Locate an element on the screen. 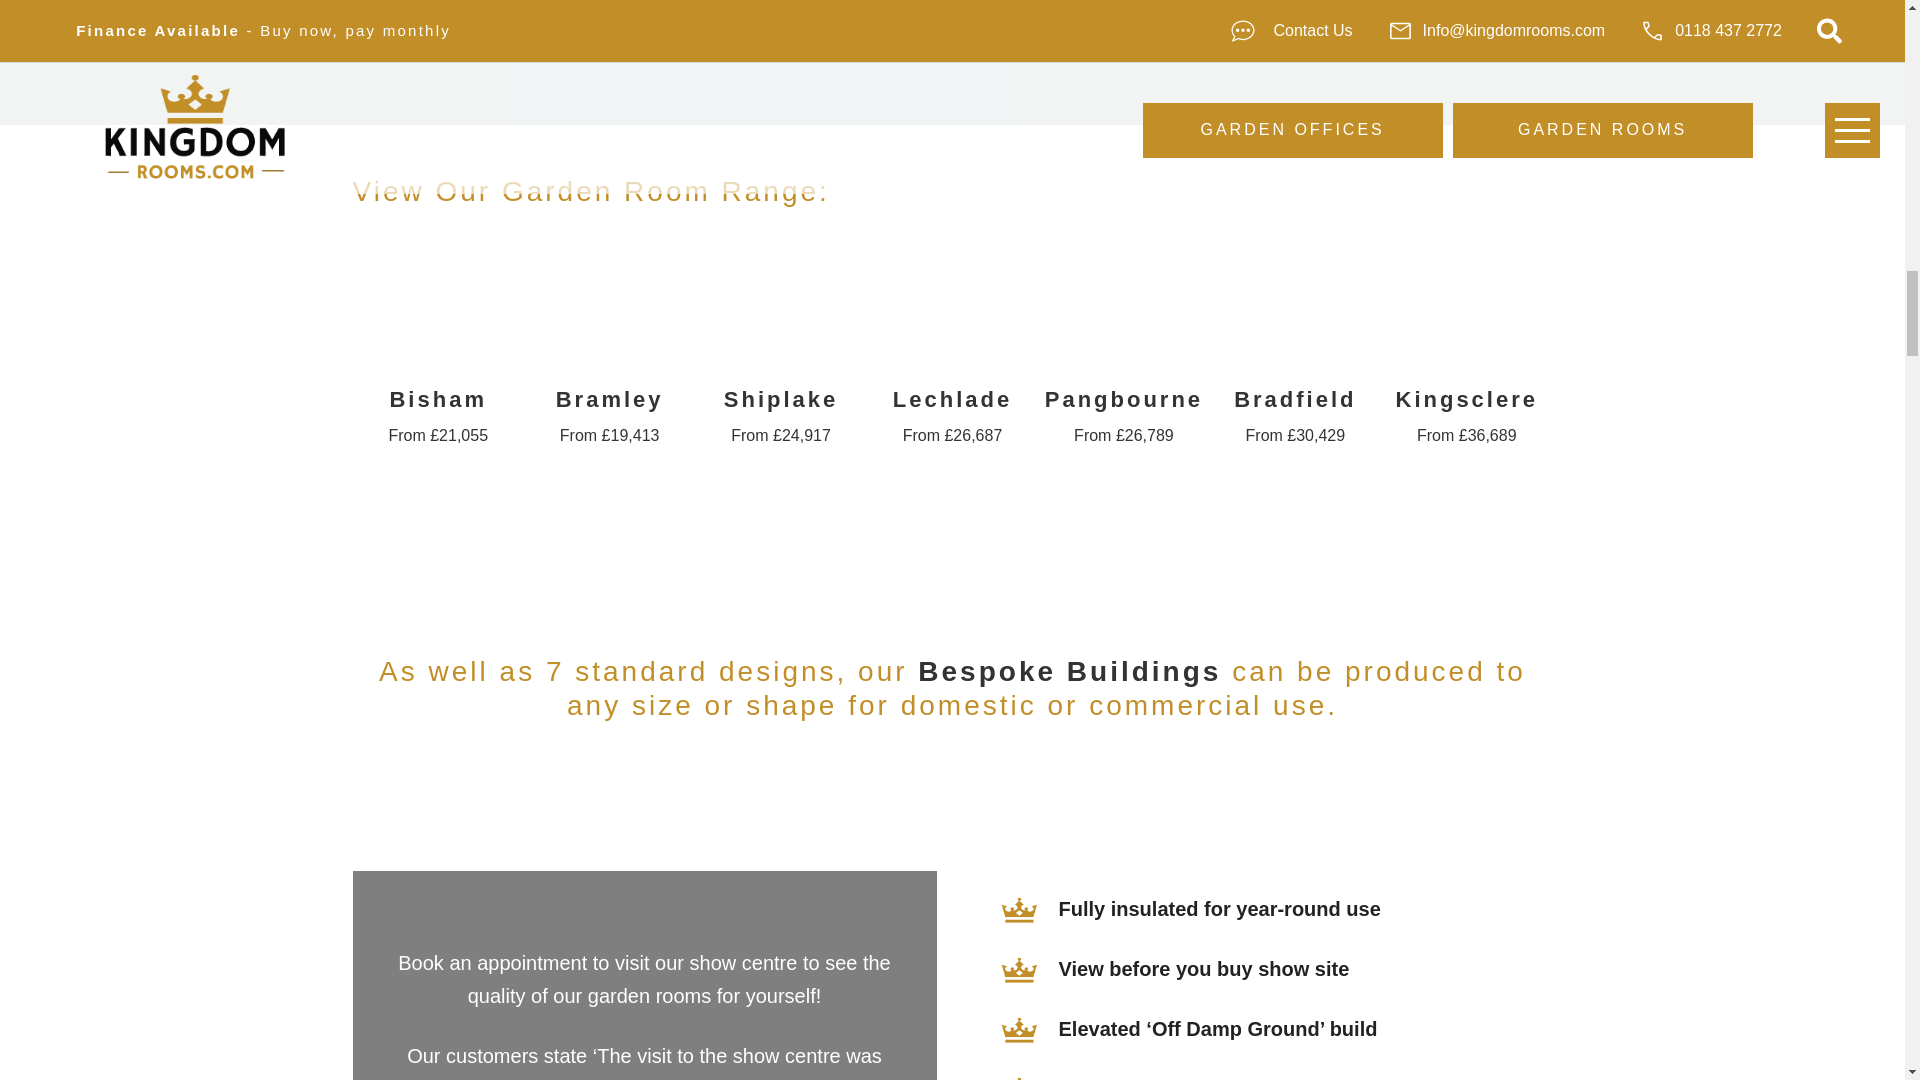 The image size is (1920, 1080). Bisham is located at coordinates (438, 410).